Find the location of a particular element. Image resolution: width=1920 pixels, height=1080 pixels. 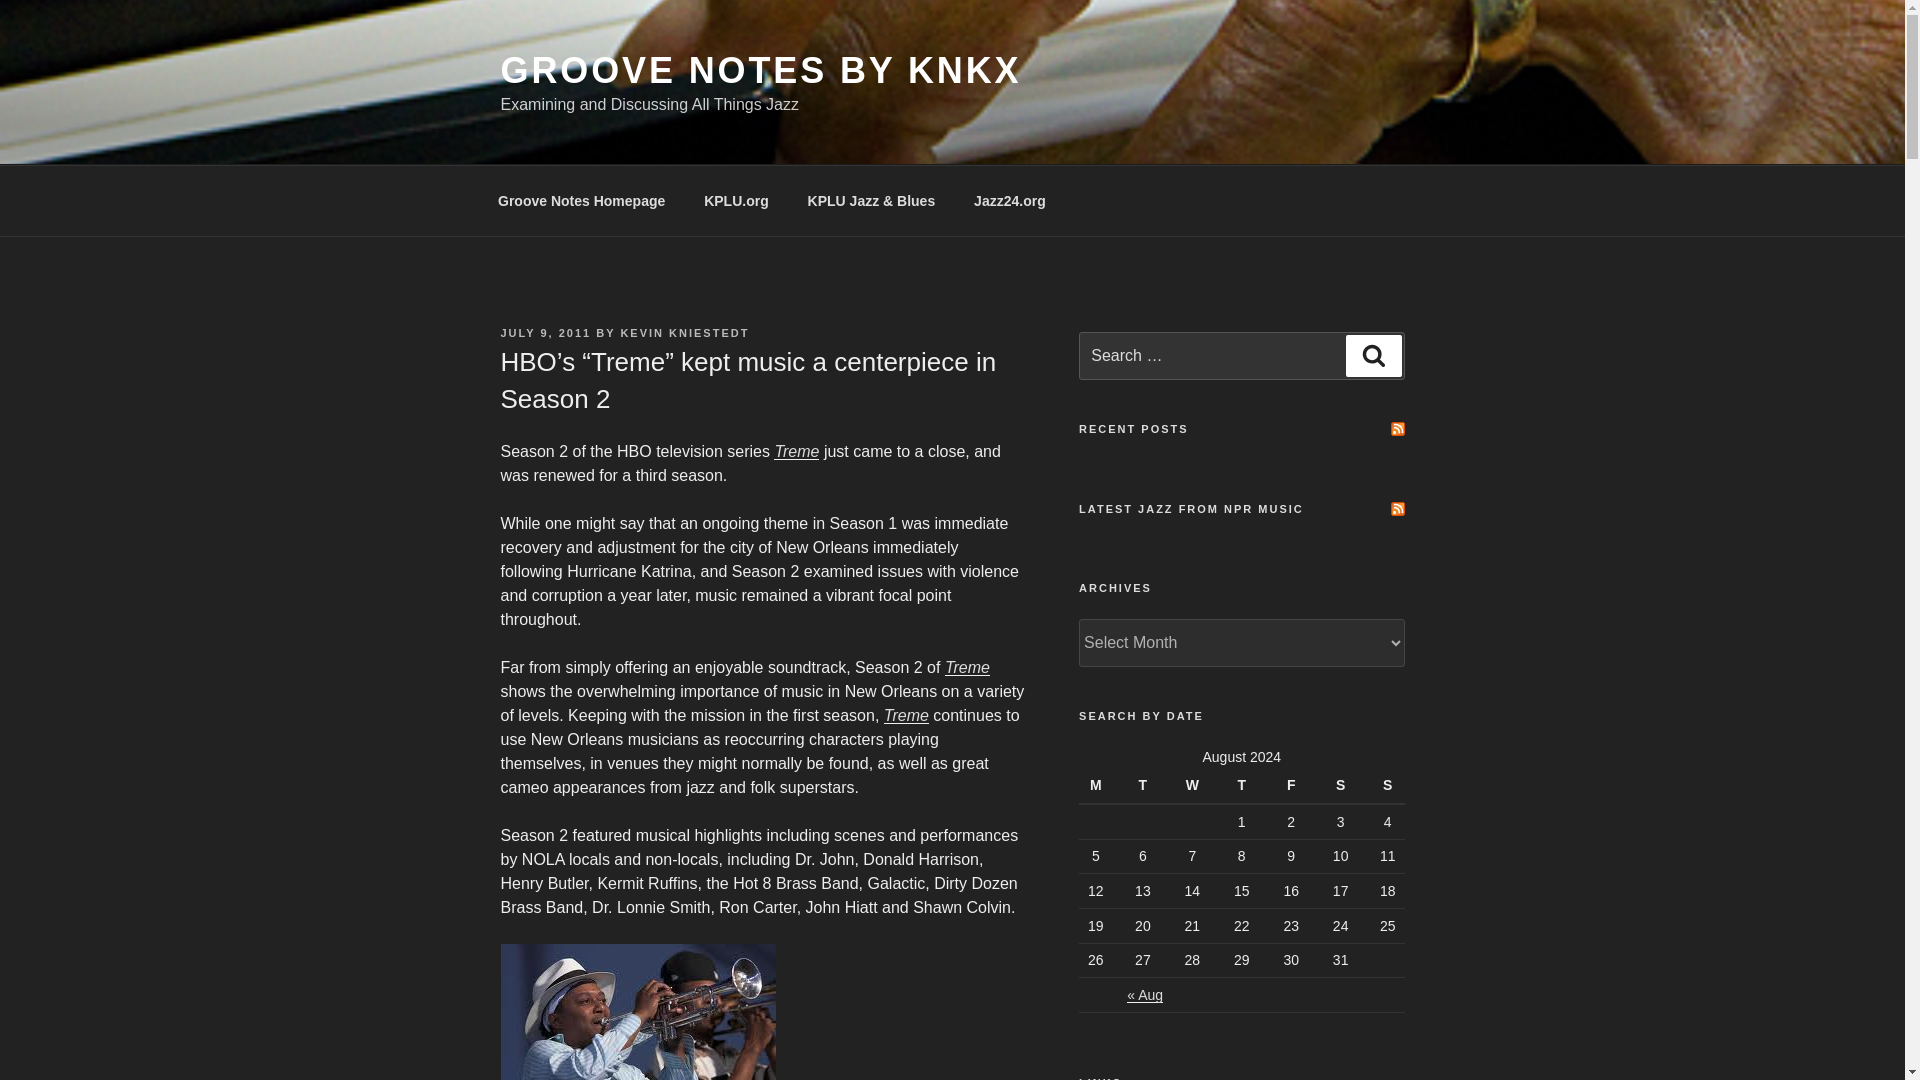

Monday is located at coordinates (1098, 785).